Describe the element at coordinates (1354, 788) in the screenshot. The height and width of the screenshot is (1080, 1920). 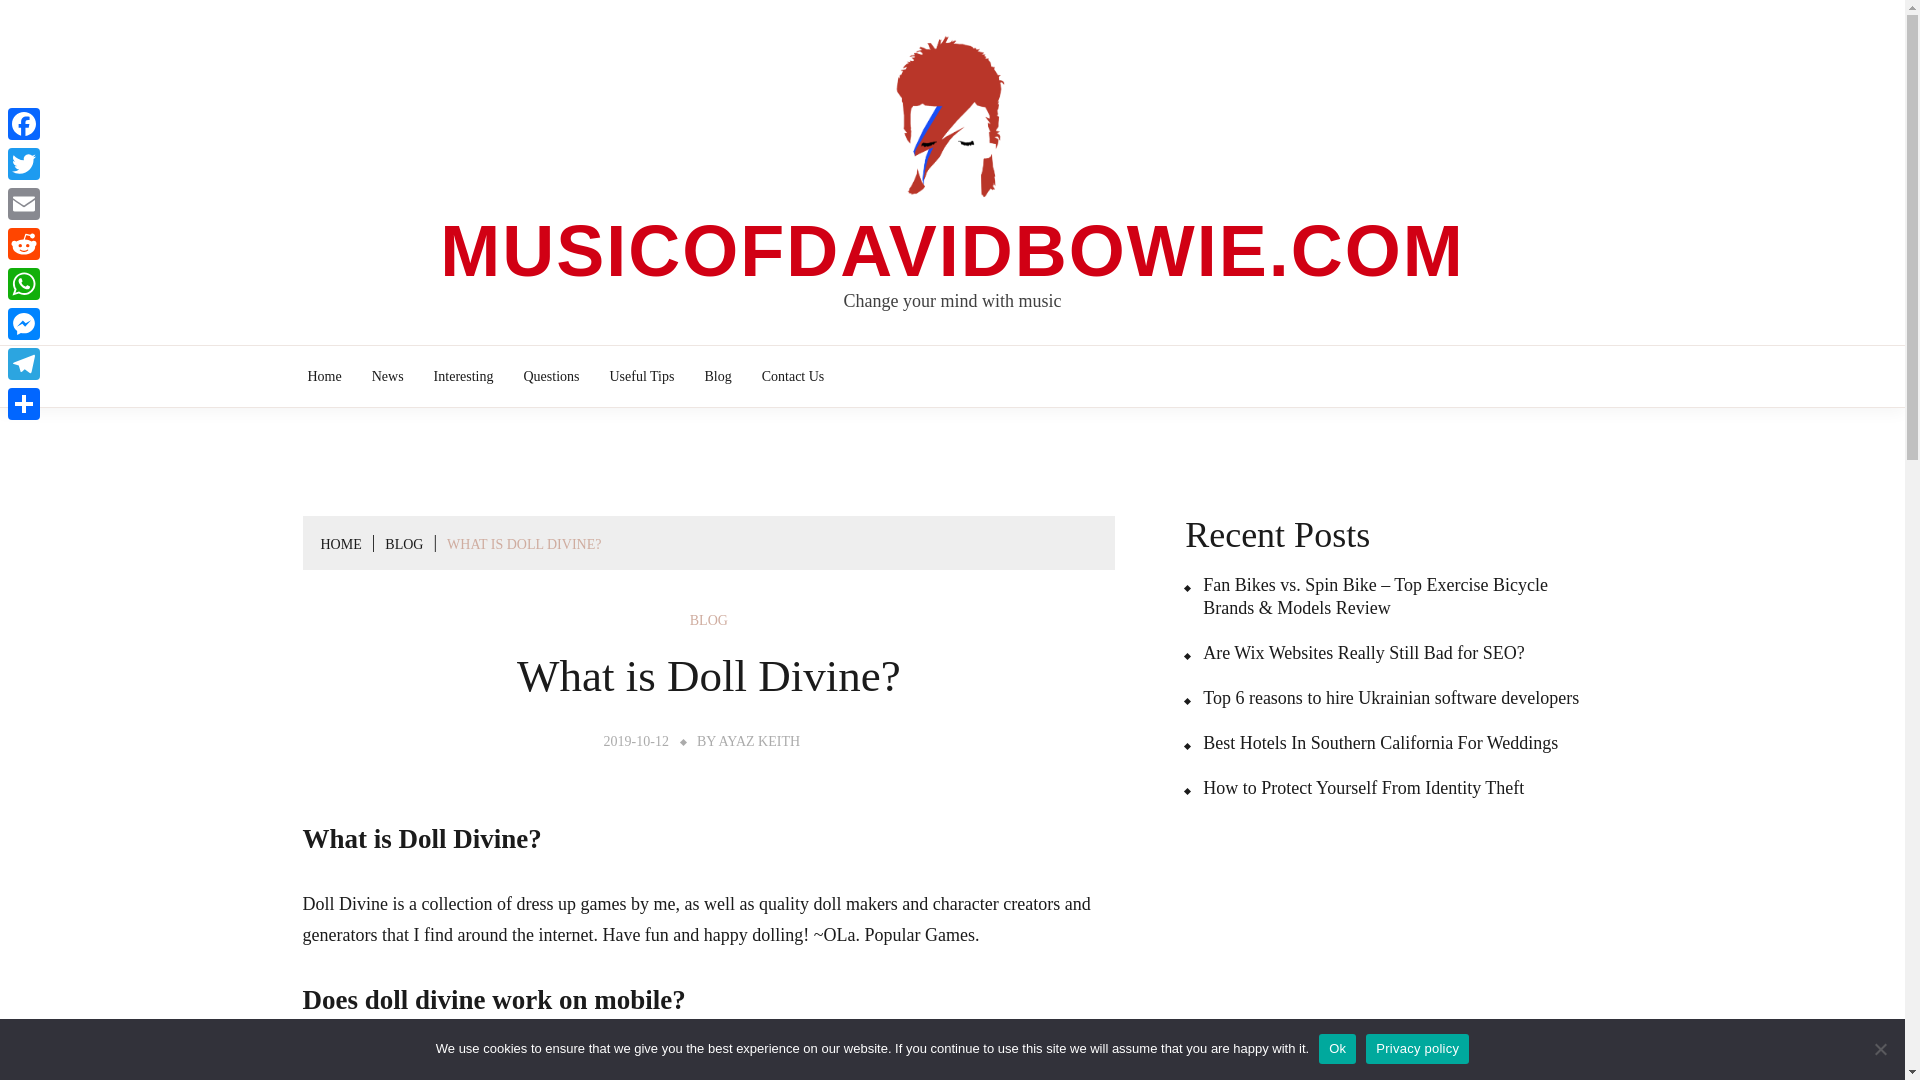
I see `How to Protect Yourself From Identity Theft` at that location.